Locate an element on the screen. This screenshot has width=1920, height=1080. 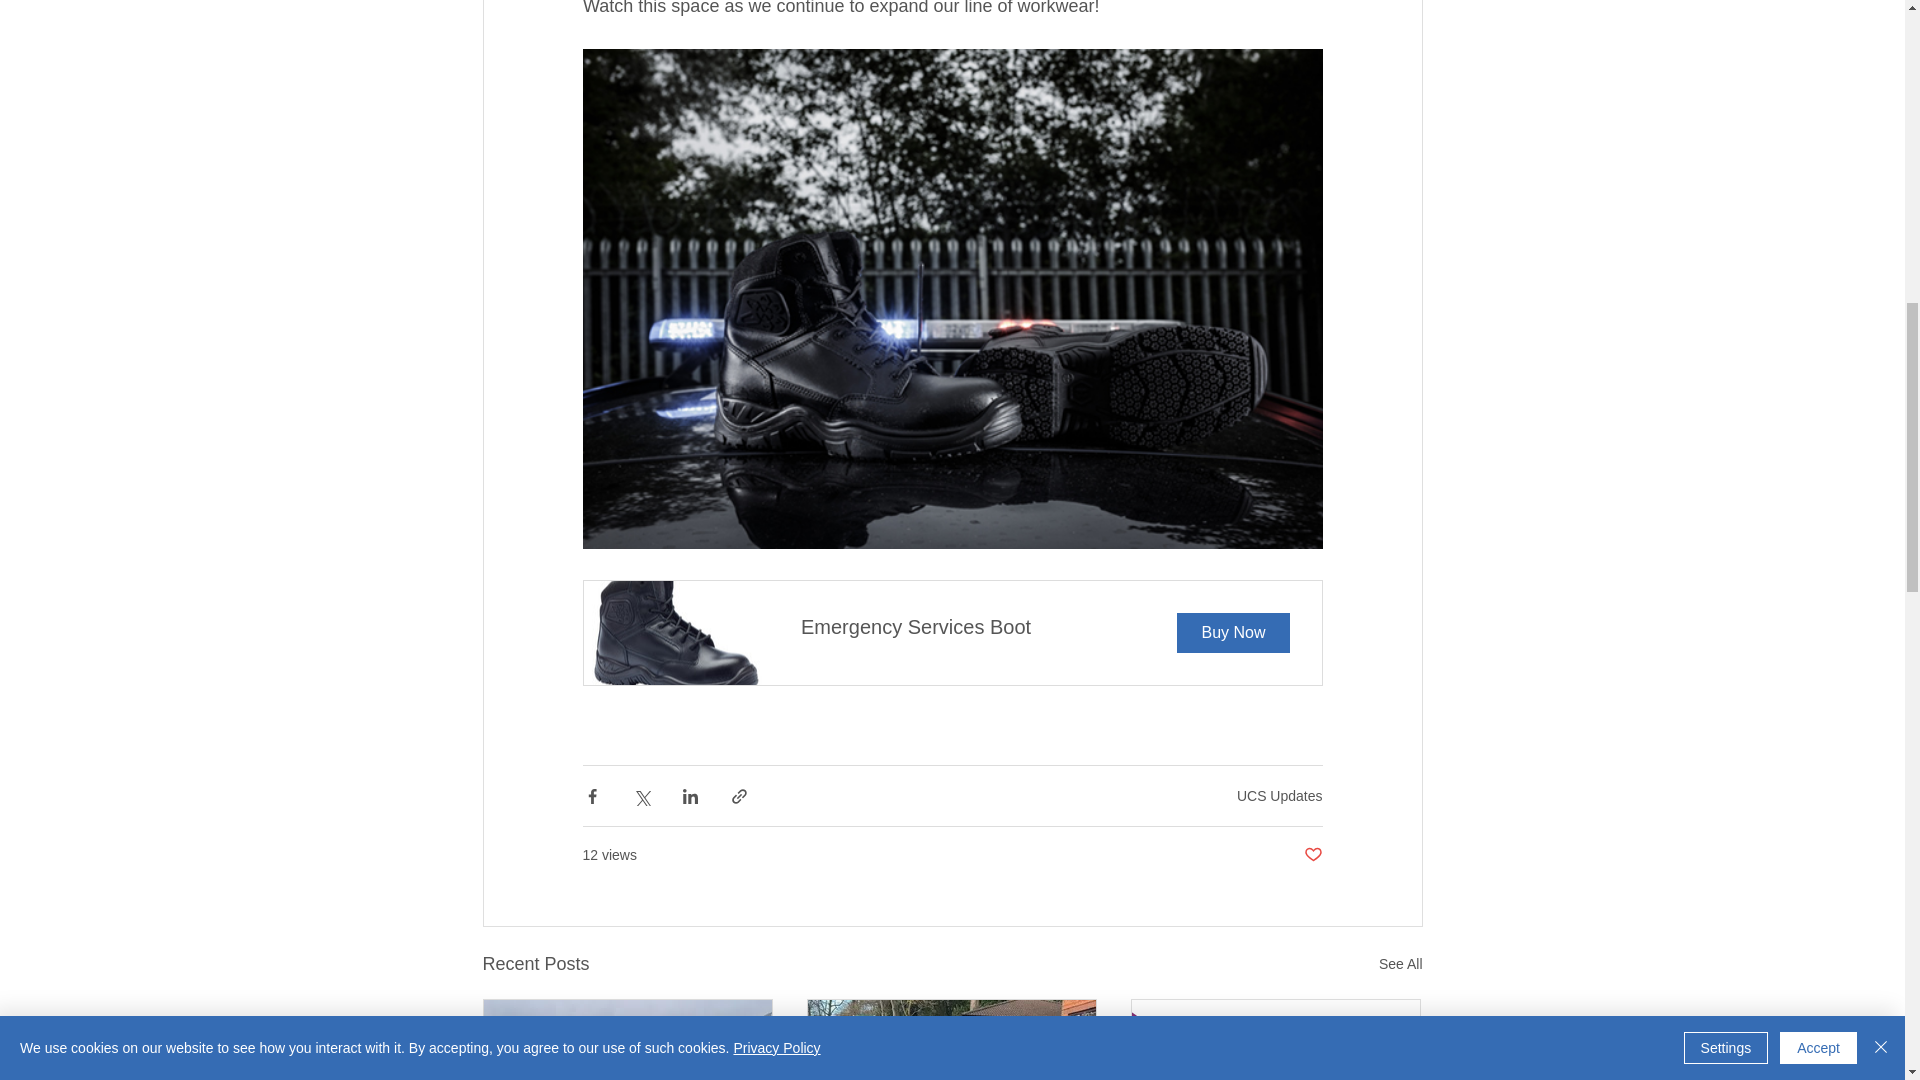
UCS Updates is located at coordinates (952, 632).